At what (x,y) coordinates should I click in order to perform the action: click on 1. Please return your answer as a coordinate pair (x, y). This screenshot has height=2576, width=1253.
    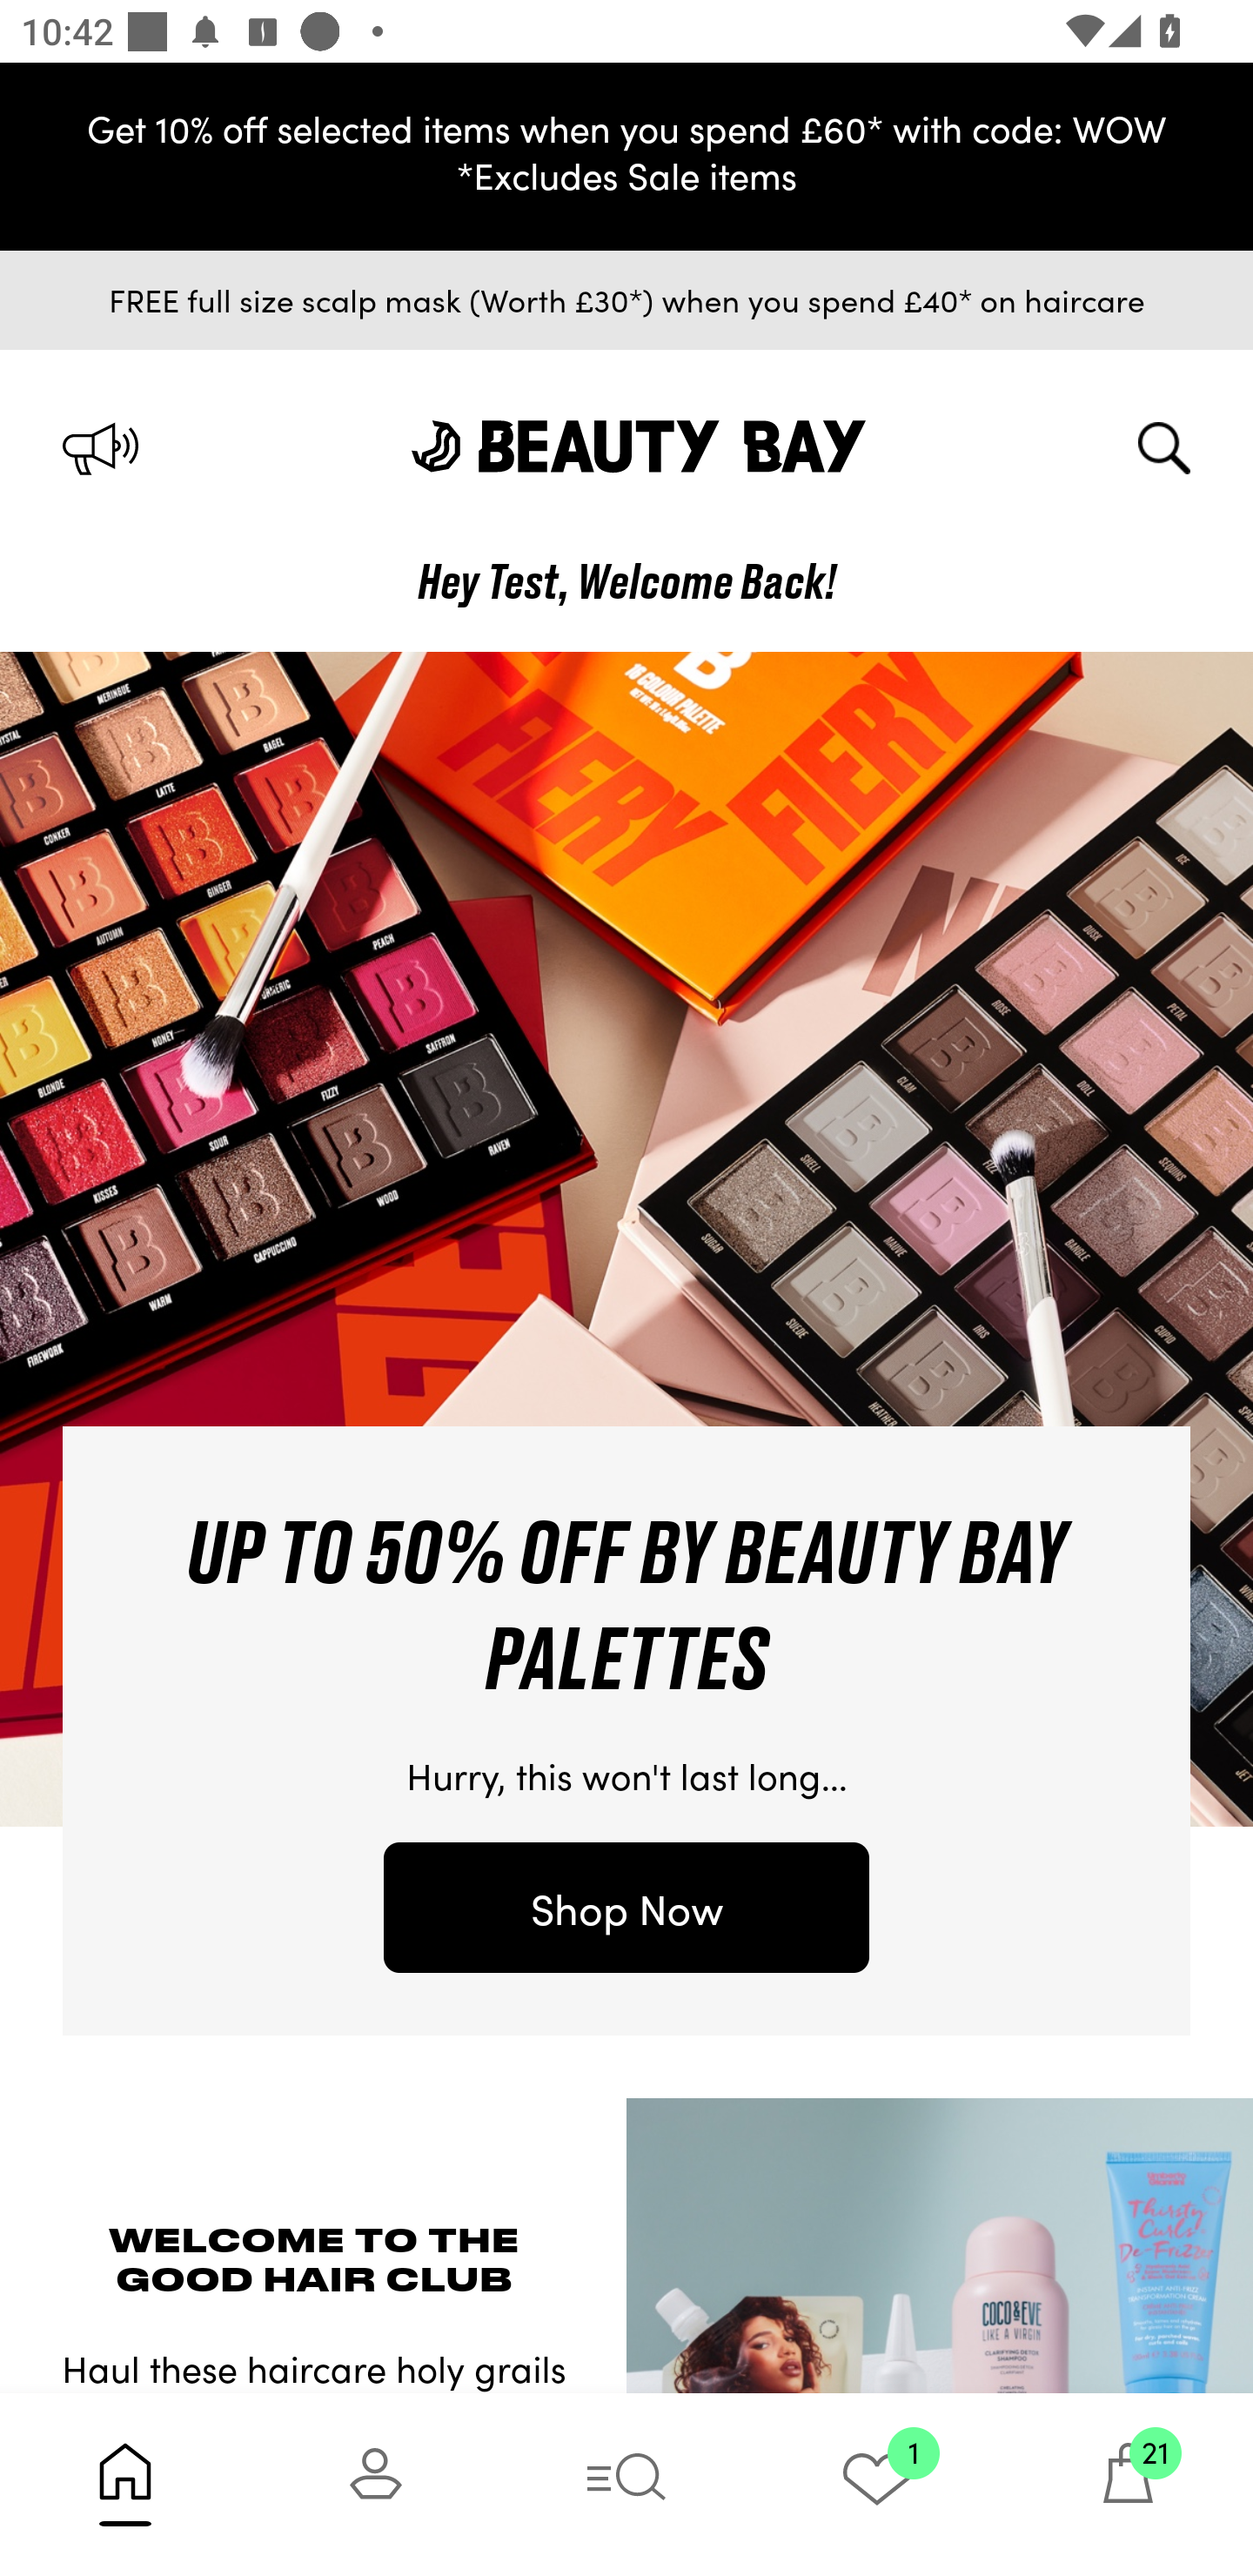
    Looking at the image, I should click on (877, 2484).